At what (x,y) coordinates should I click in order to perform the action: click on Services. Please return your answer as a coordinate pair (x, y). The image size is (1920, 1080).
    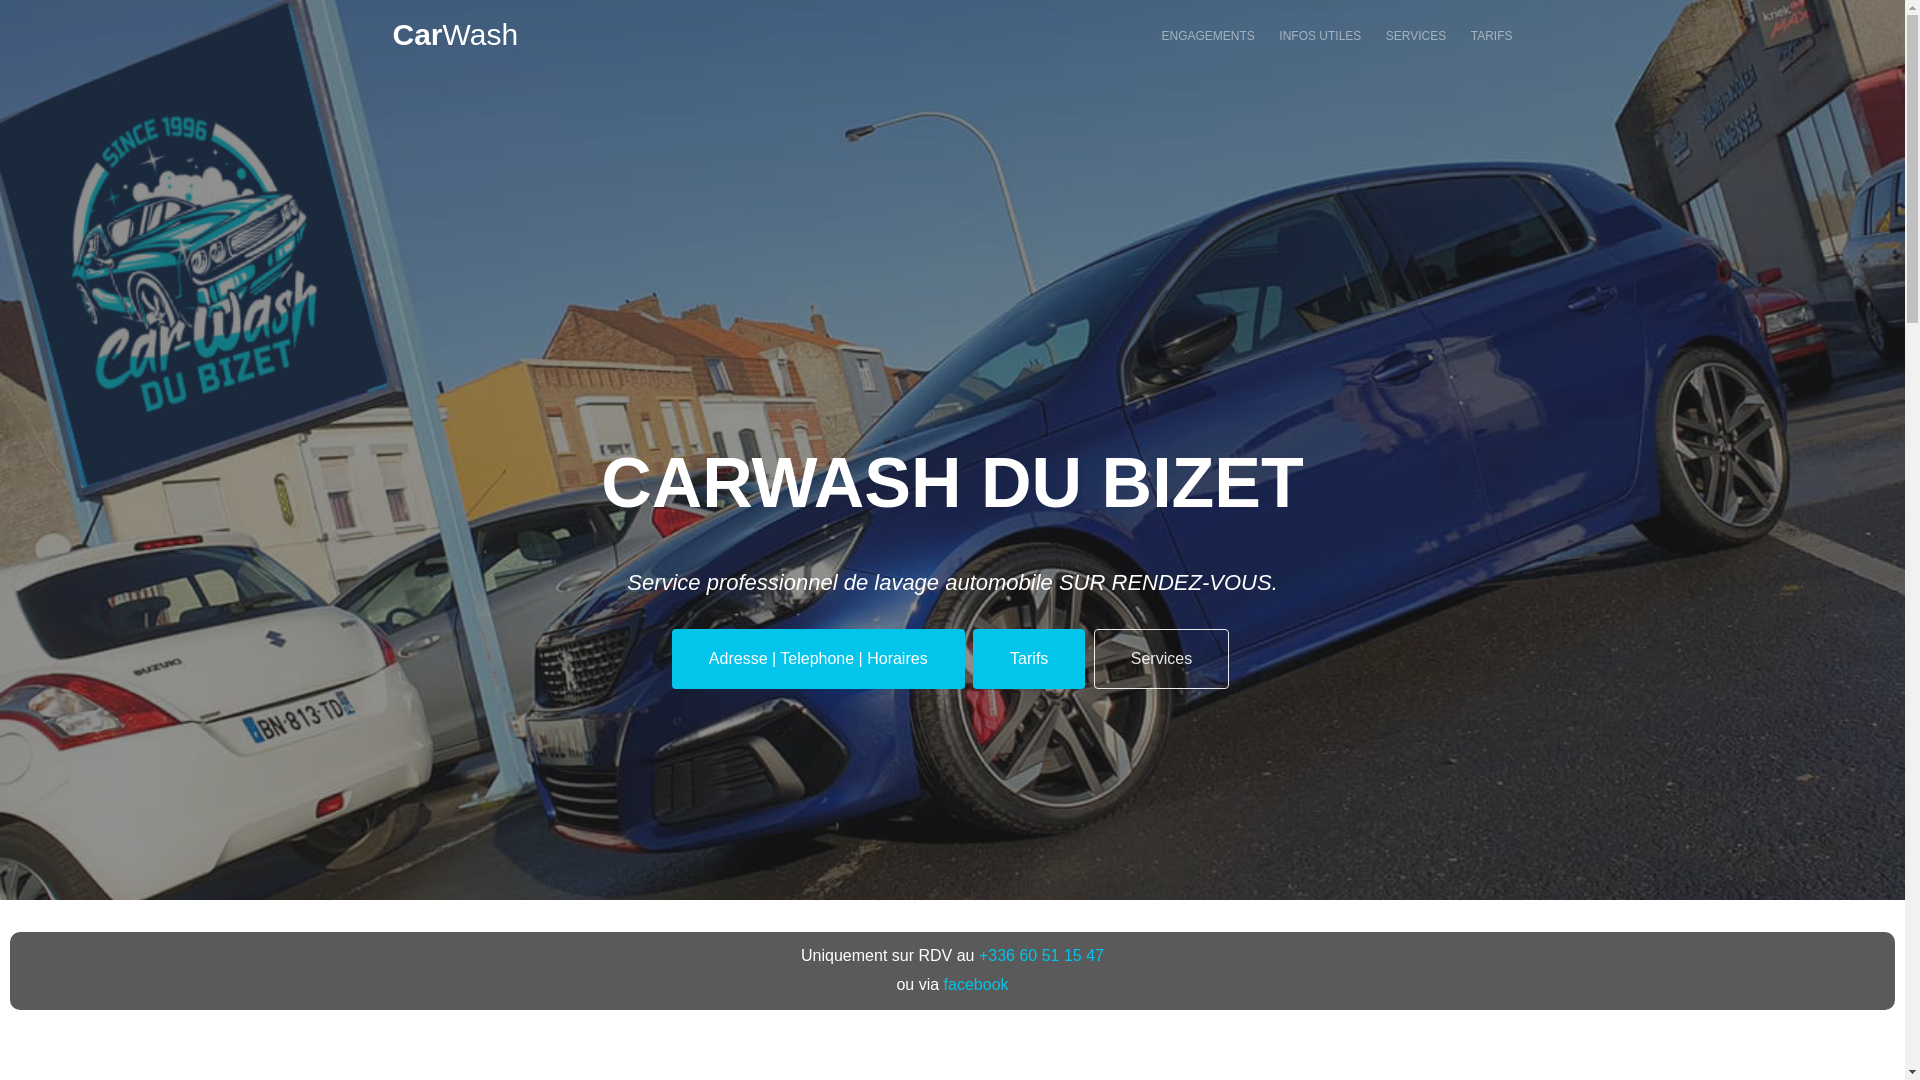
    Looking at the image, I should click on (1162, 658).